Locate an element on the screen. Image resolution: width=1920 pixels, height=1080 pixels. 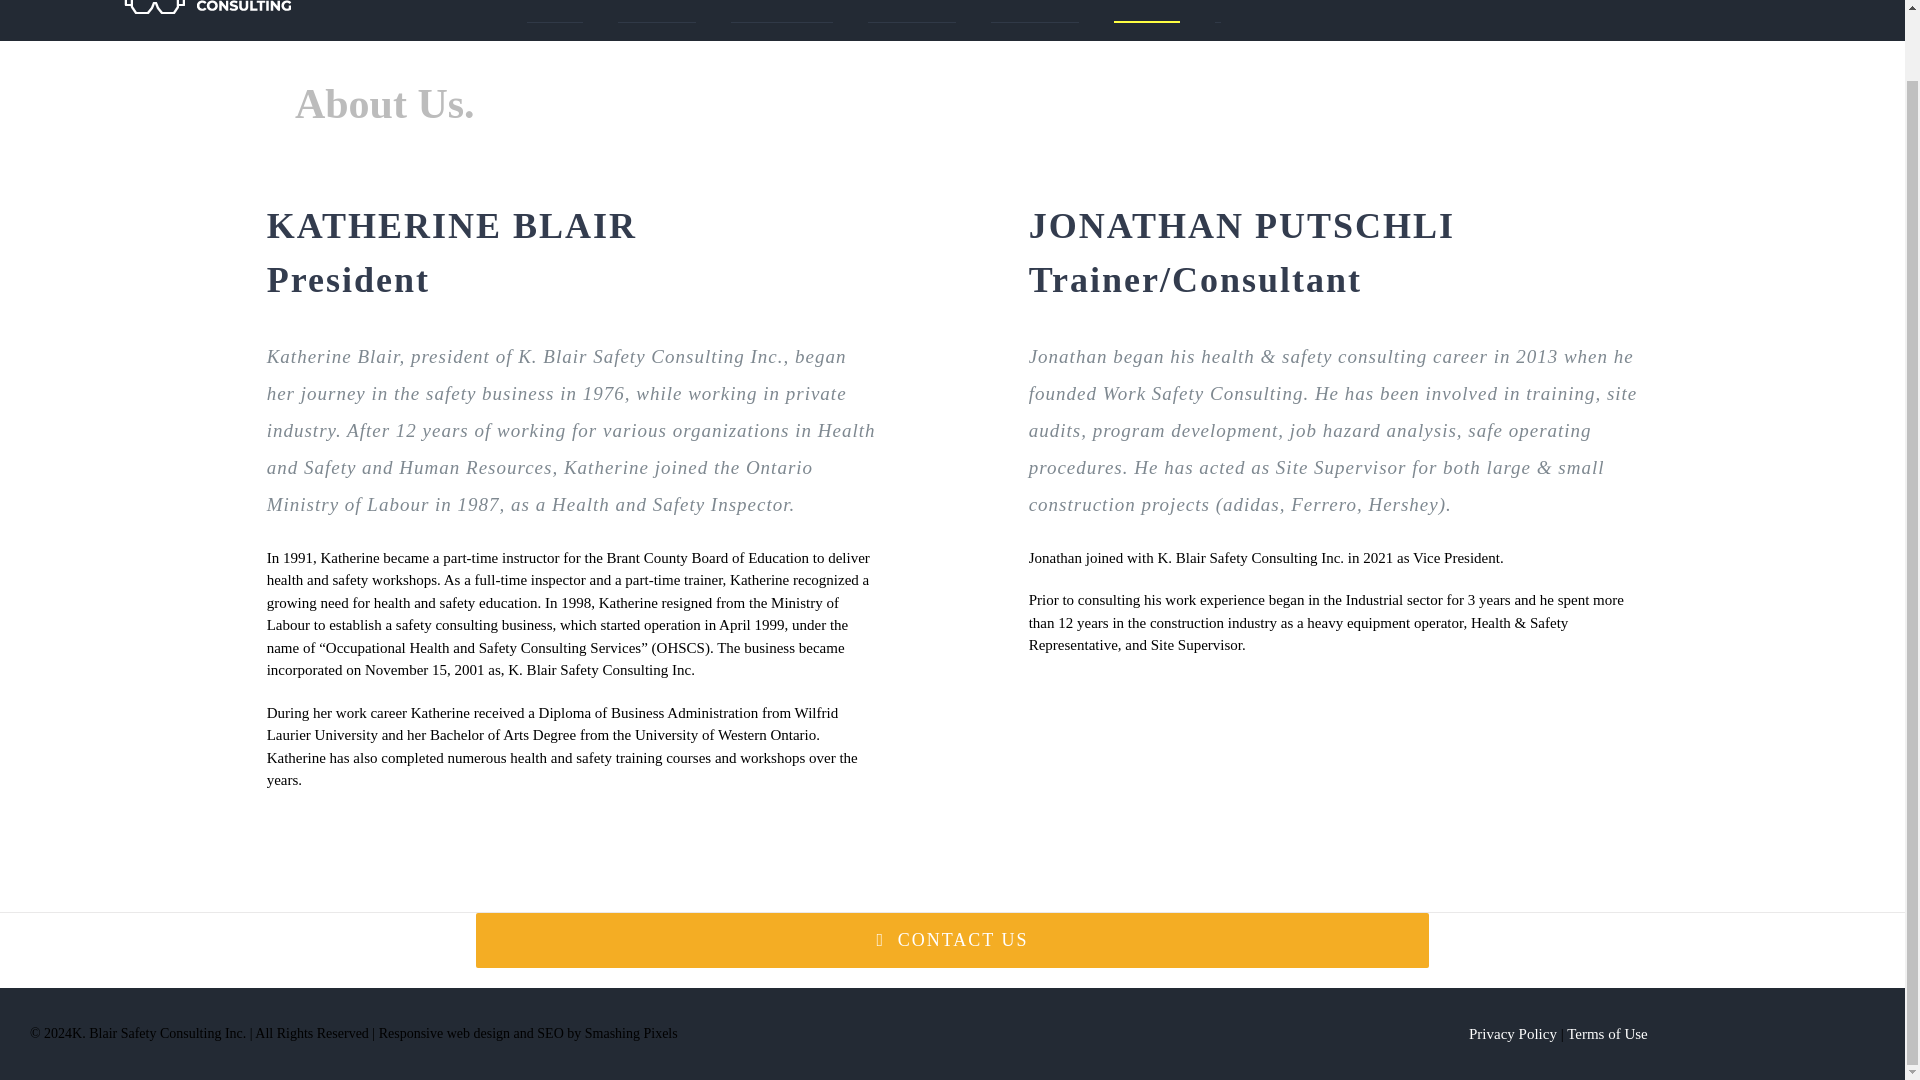
HOME is located at coordinates (554, 10).